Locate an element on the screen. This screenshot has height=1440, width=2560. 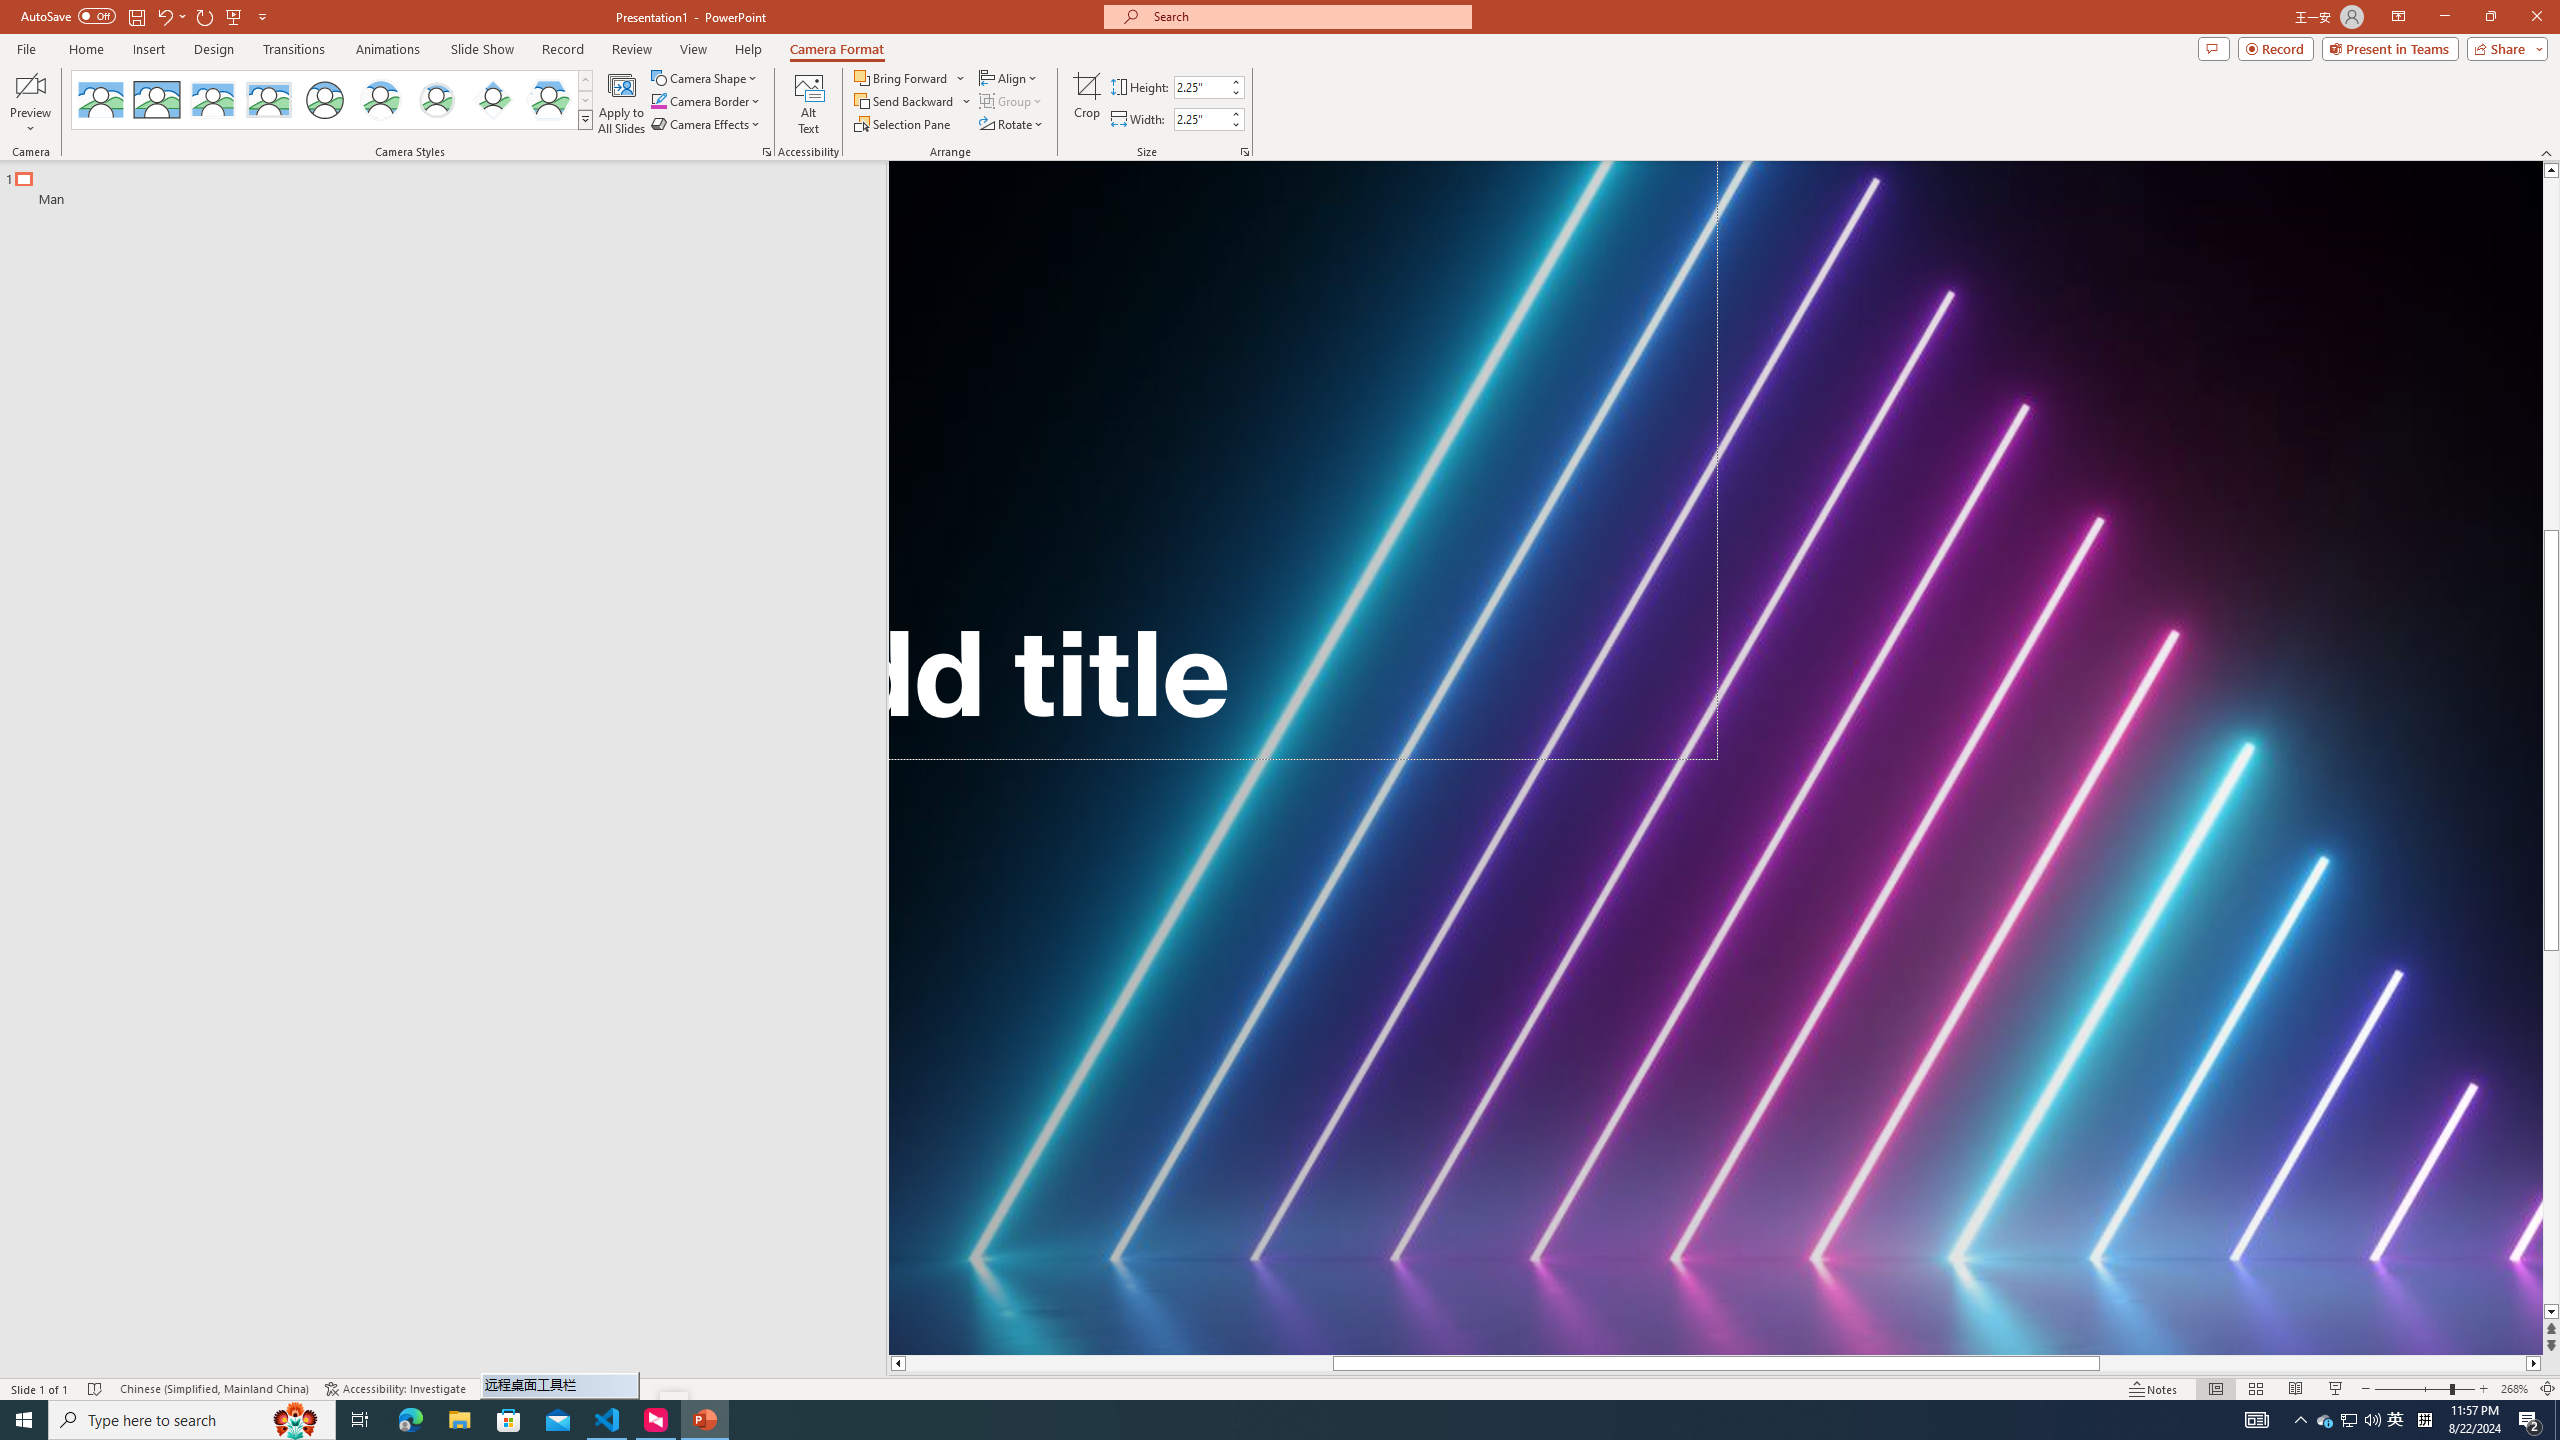
Align is located at coordinates (1010, 78).